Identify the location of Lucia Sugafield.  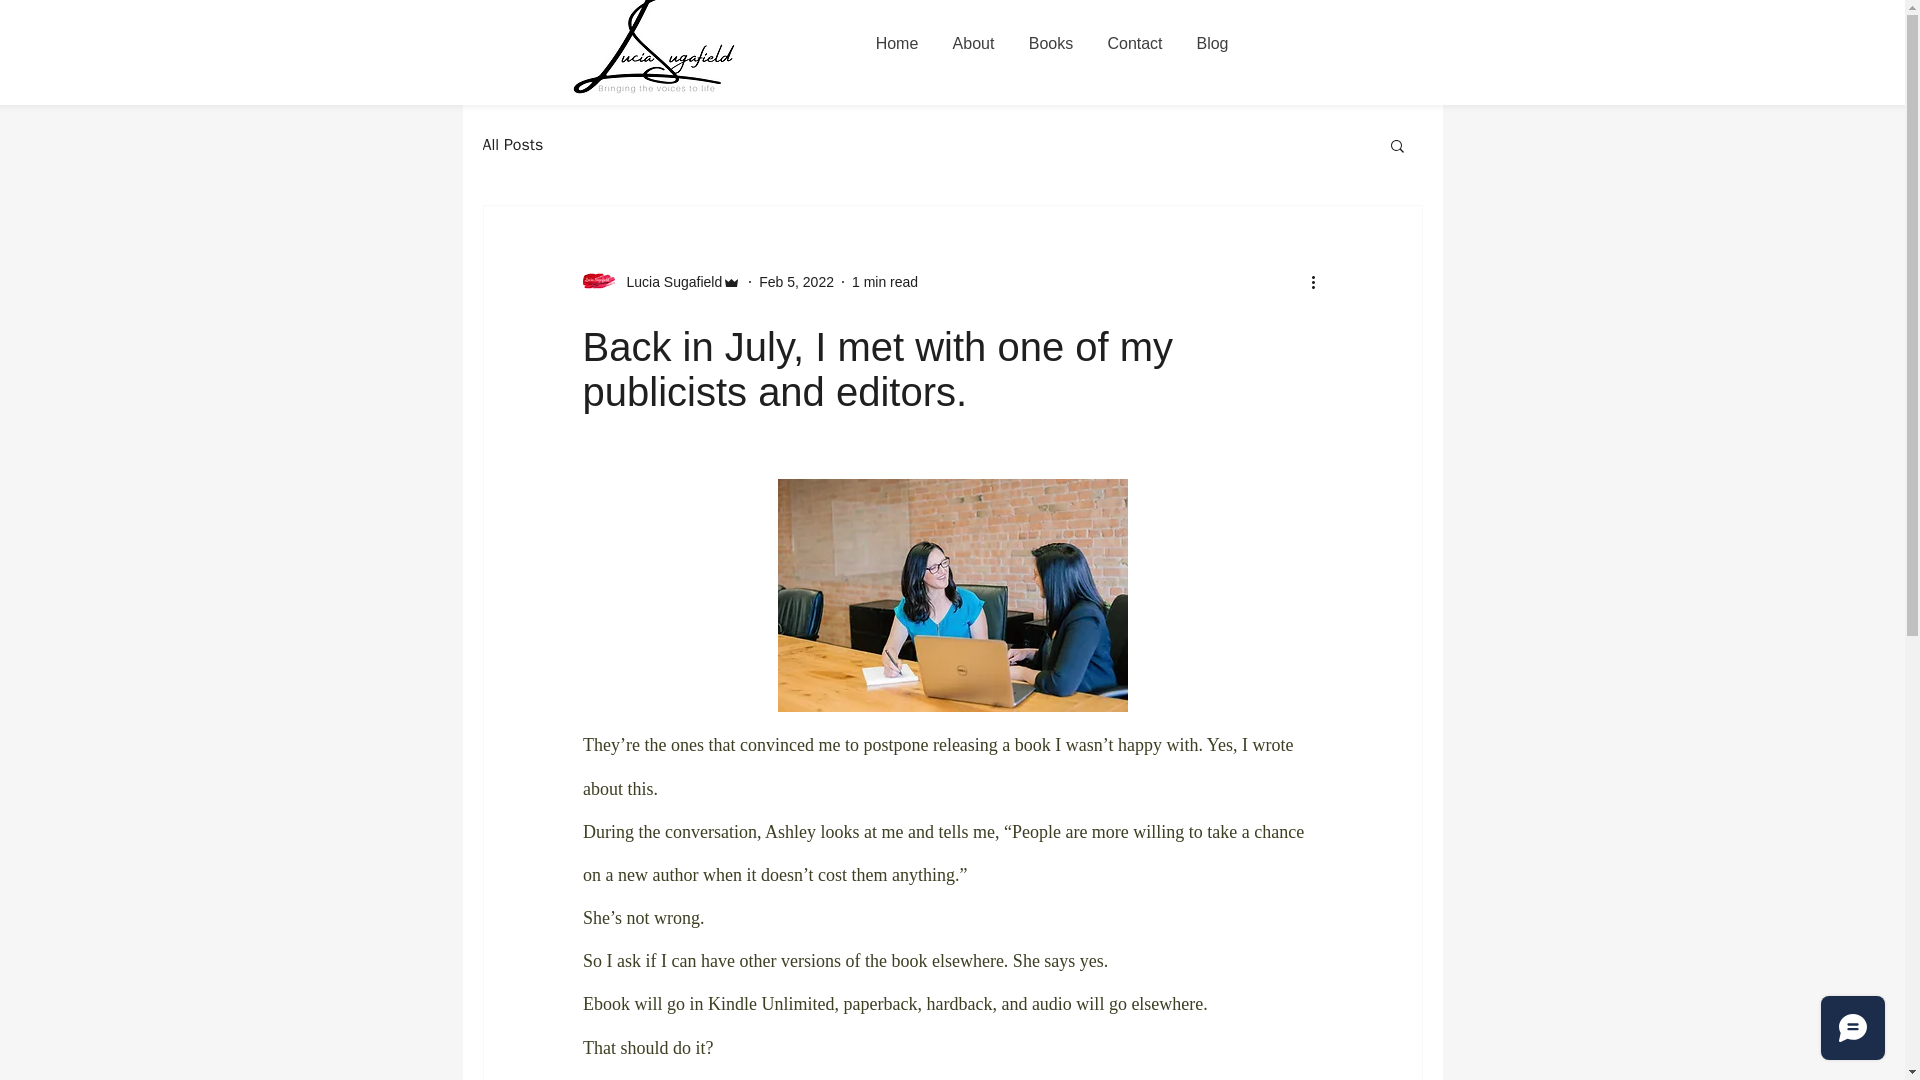
(668, 282).